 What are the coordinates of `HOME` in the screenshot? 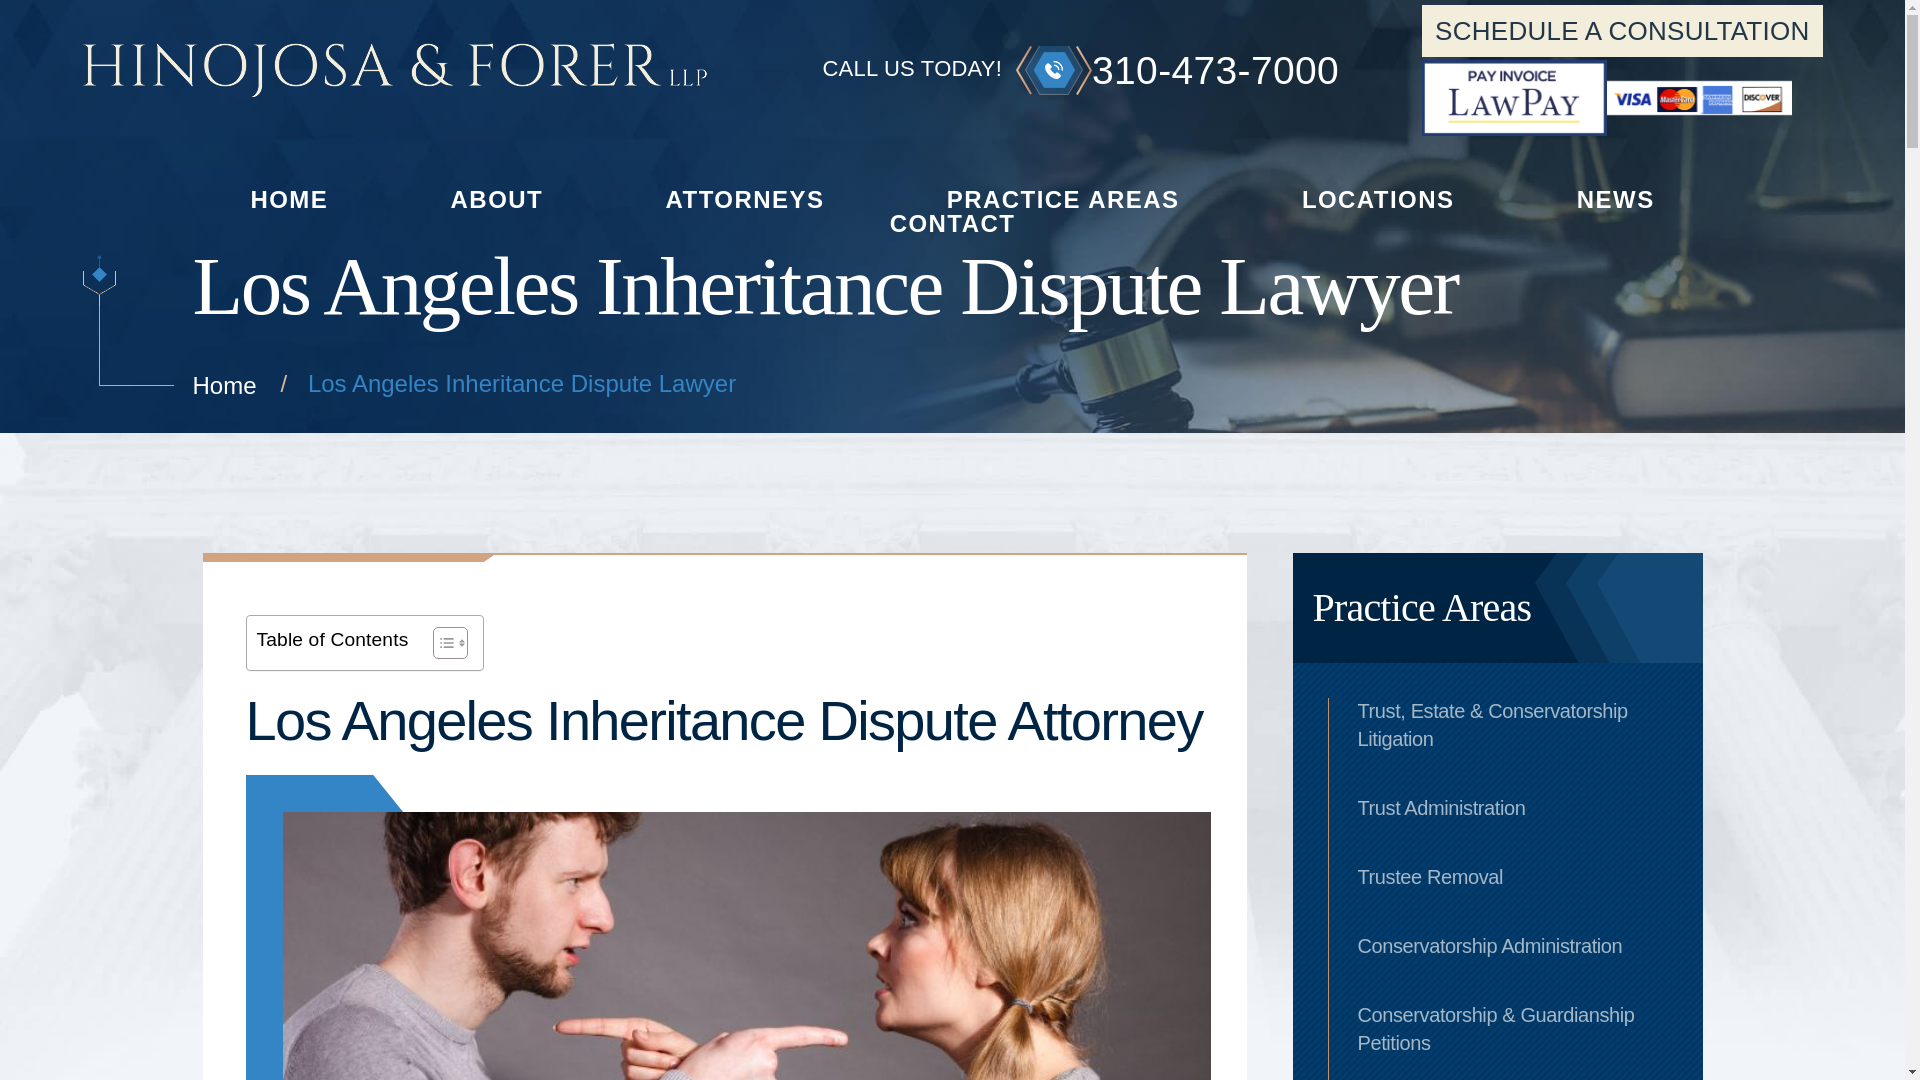 It's located at (288, 198).